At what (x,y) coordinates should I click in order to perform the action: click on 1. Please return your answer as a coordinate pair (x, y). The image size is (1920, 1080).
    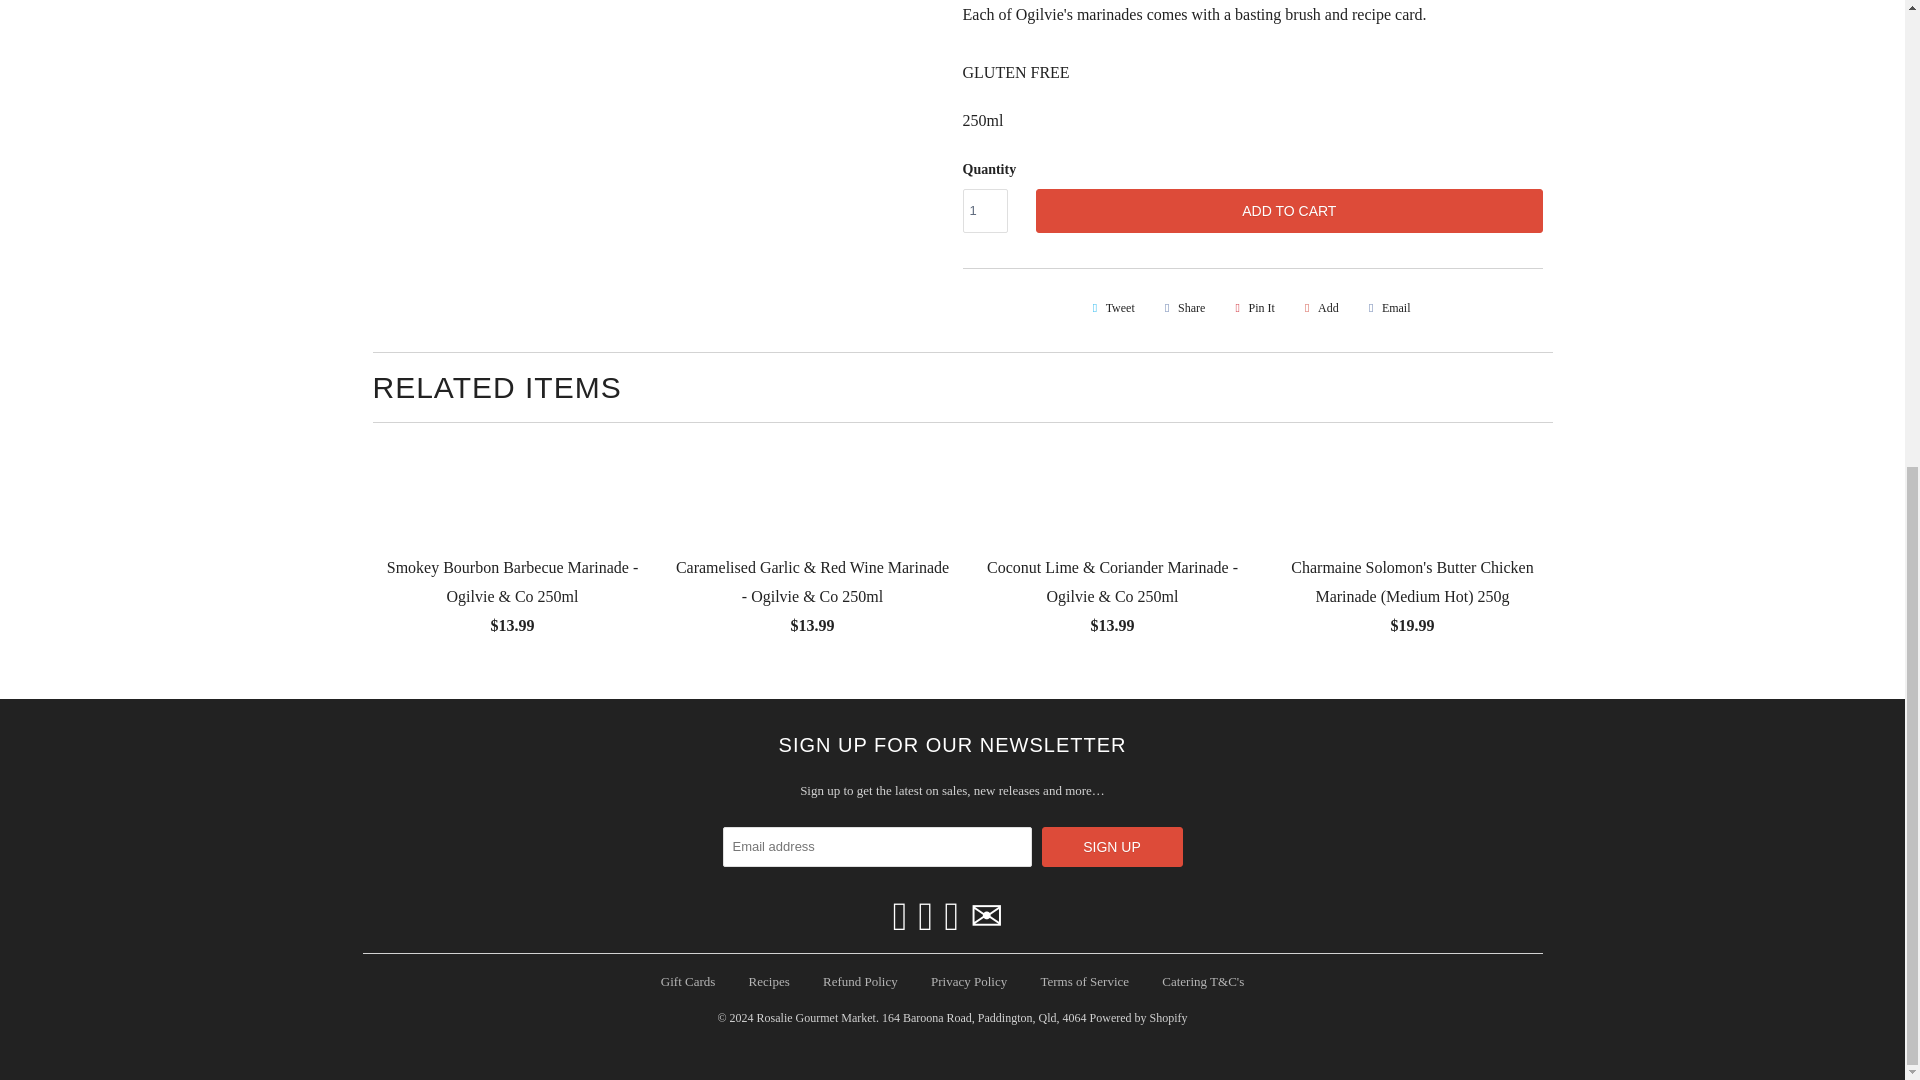
    Looking at the image, I should click on (984, 211).